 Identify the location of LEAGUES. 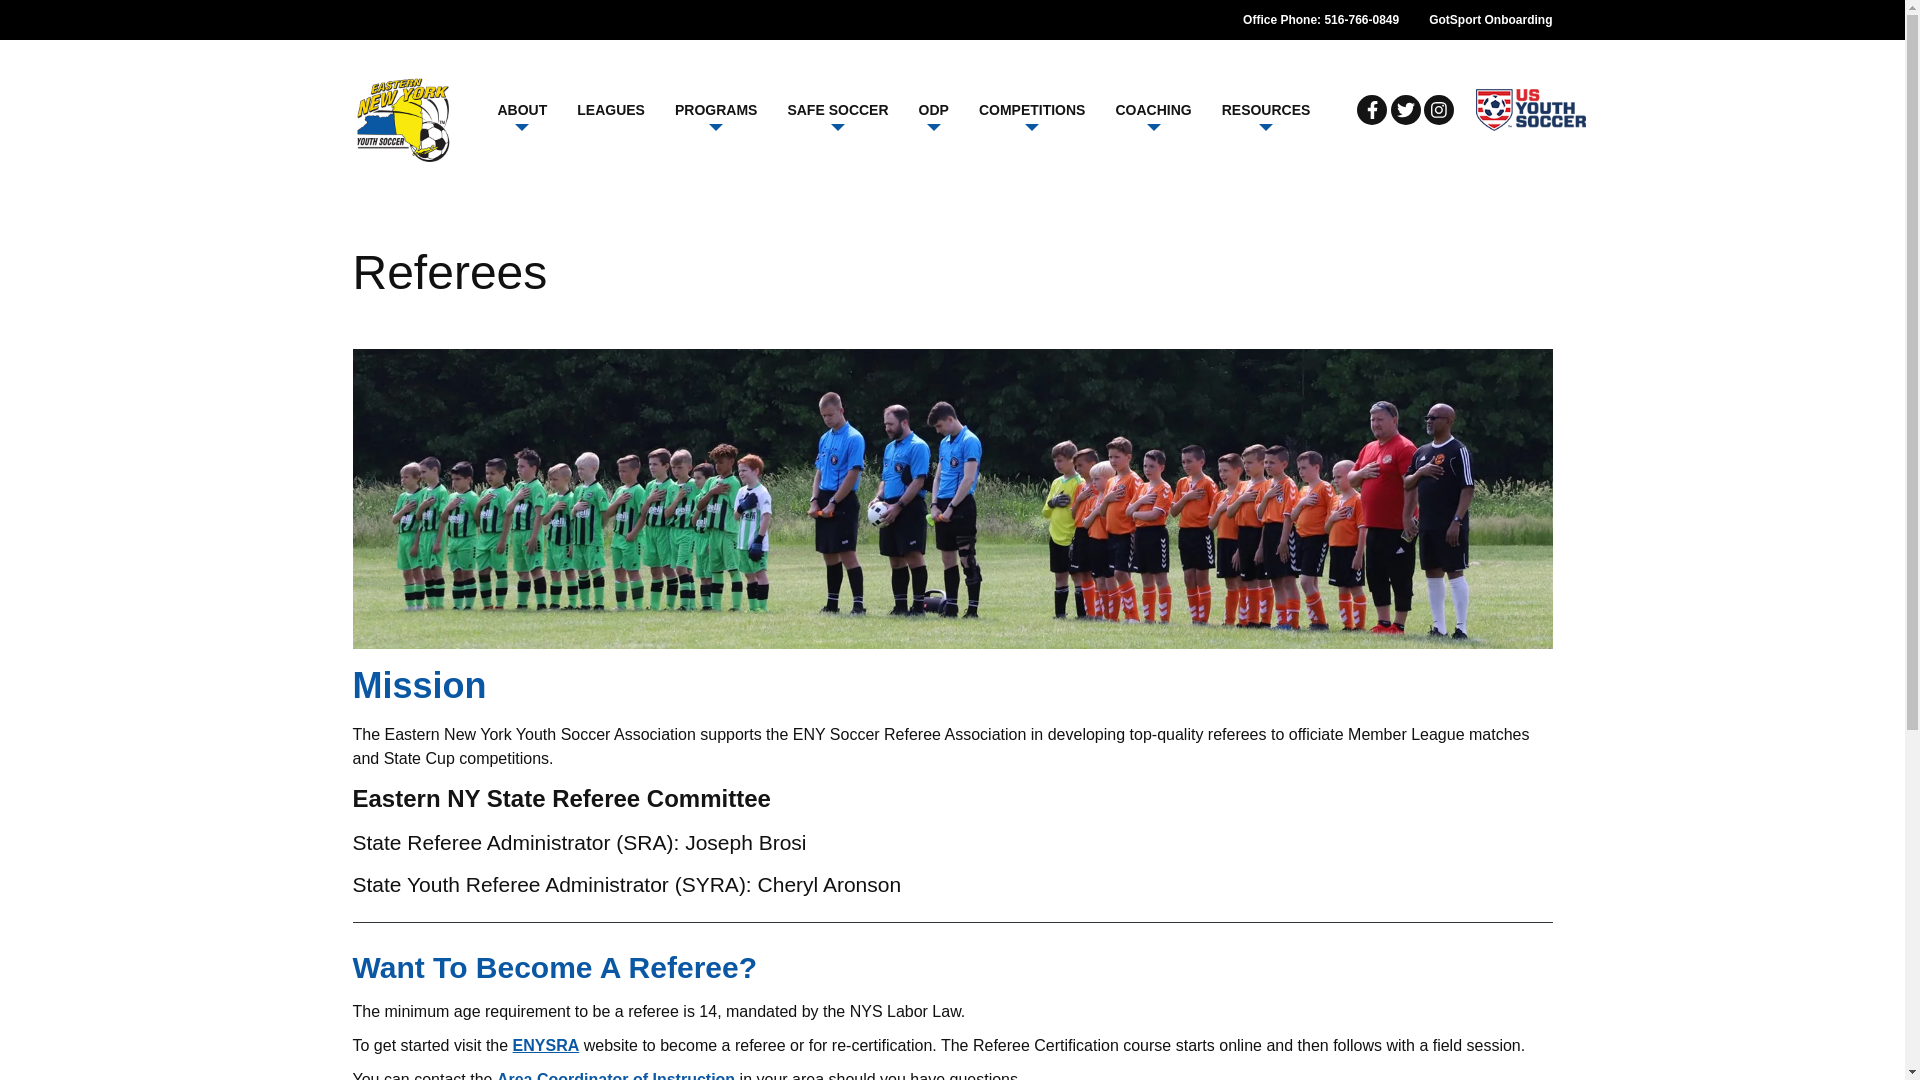
(611, 110).